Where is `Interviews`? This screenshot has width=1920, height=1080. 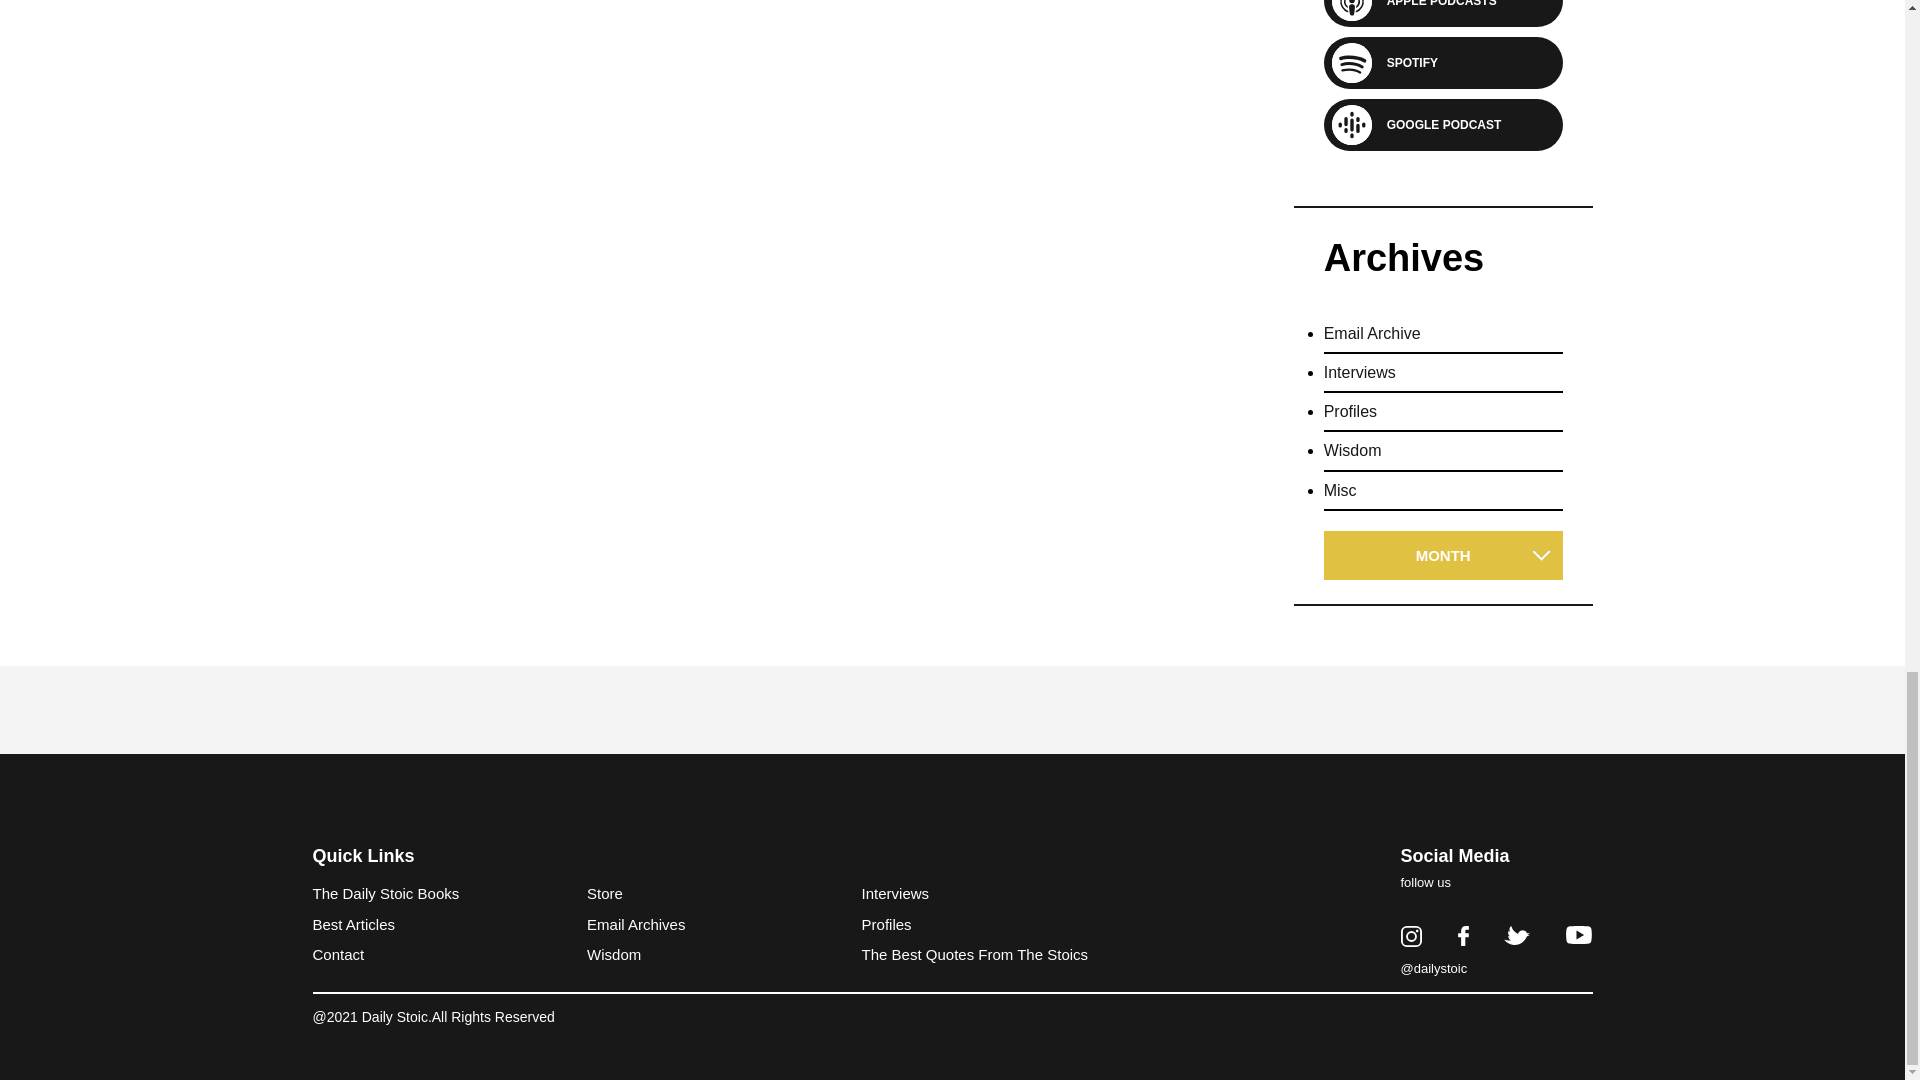
Interviews is located at coordinates (1360, 382).